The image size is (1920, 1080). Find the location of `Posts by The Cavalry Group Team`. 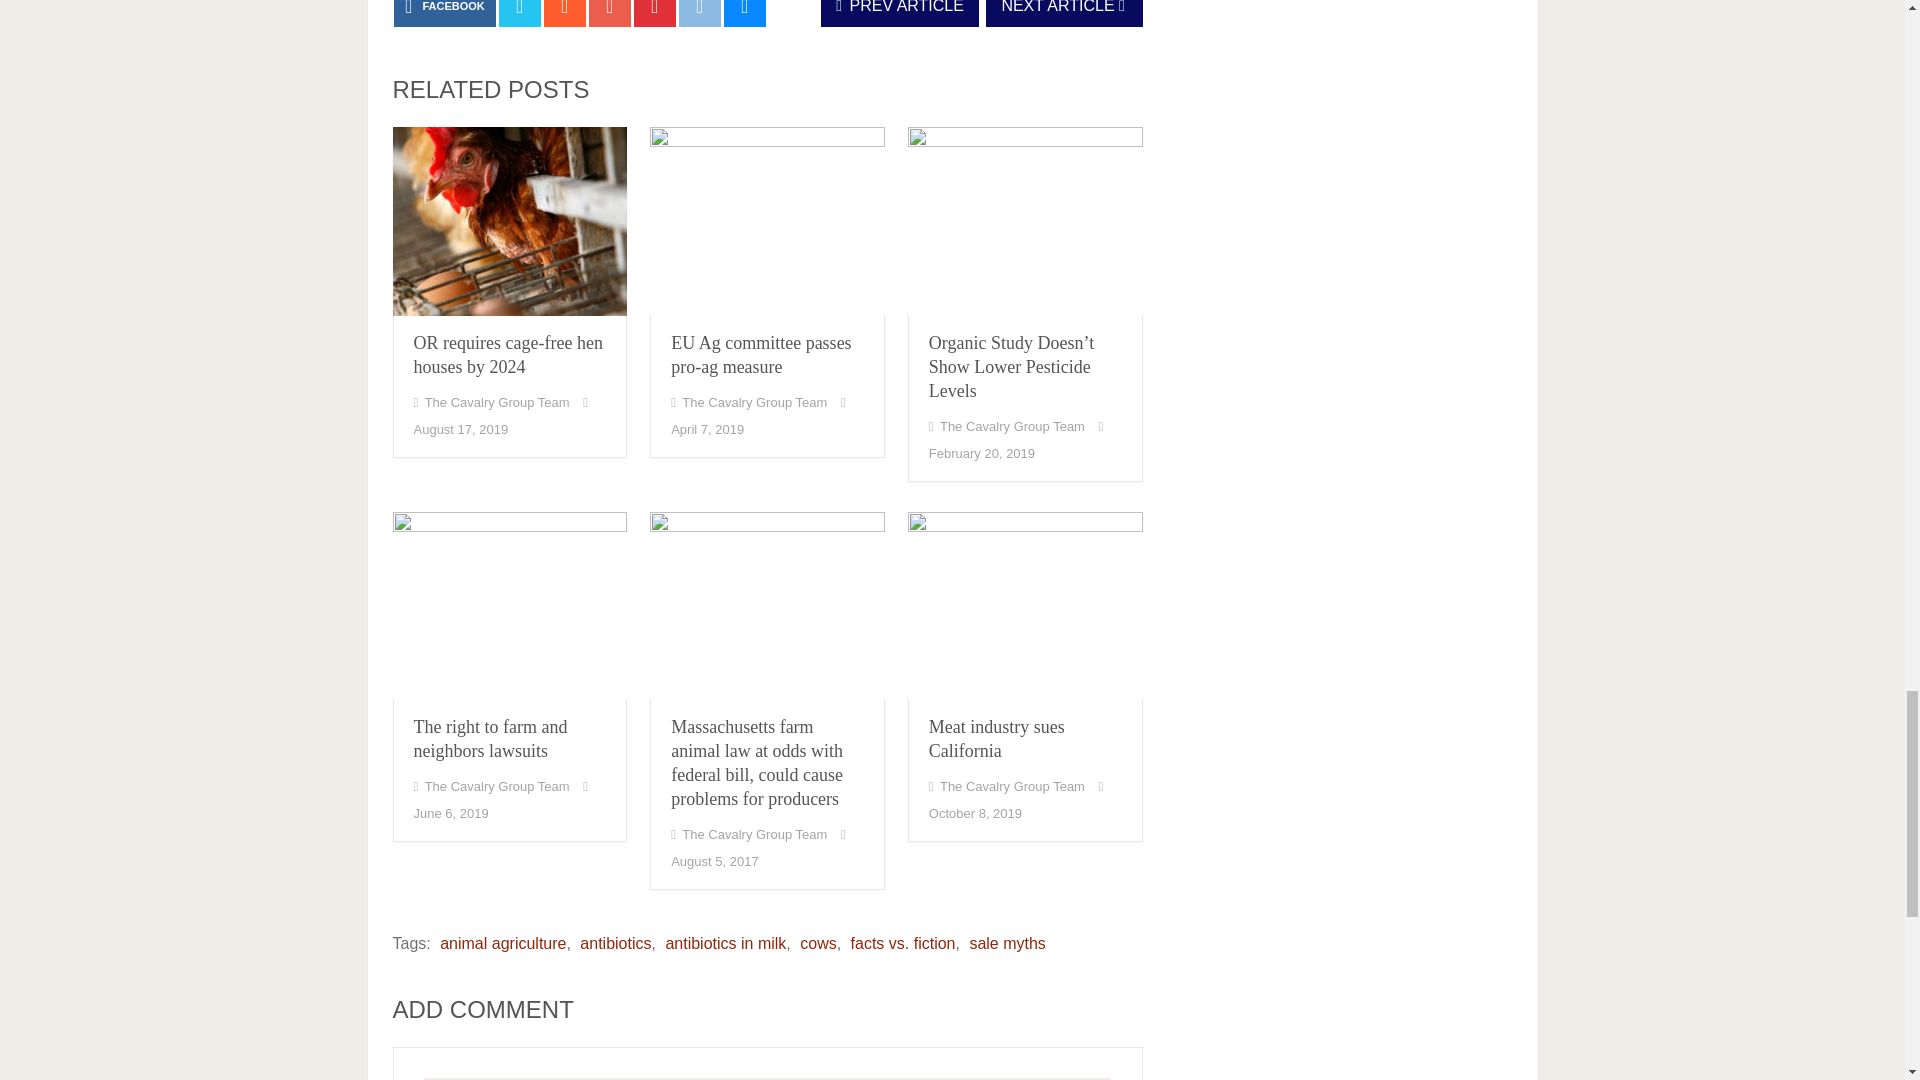

Posts by The Cavalry Group Team is located at coordinates (1012, 426).